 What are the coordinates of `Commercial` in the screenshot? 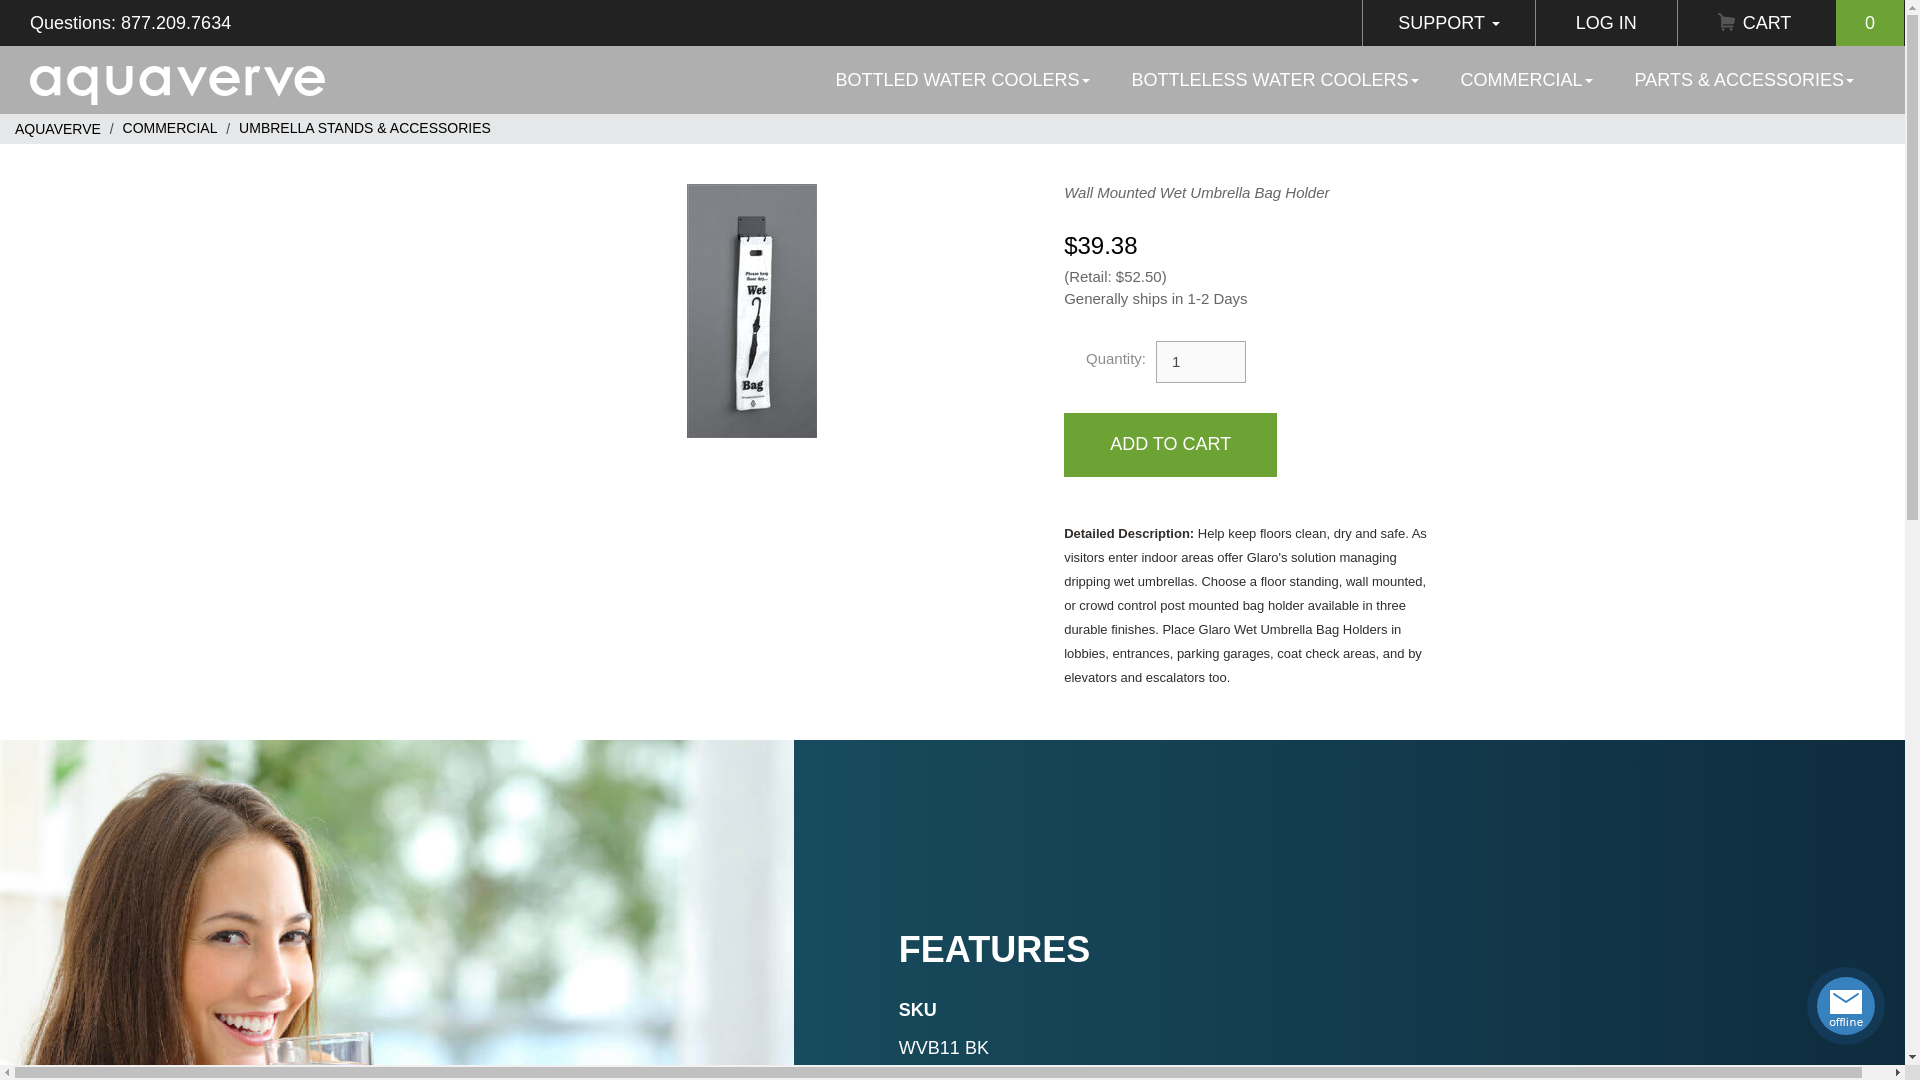 It's located at (170, 128).